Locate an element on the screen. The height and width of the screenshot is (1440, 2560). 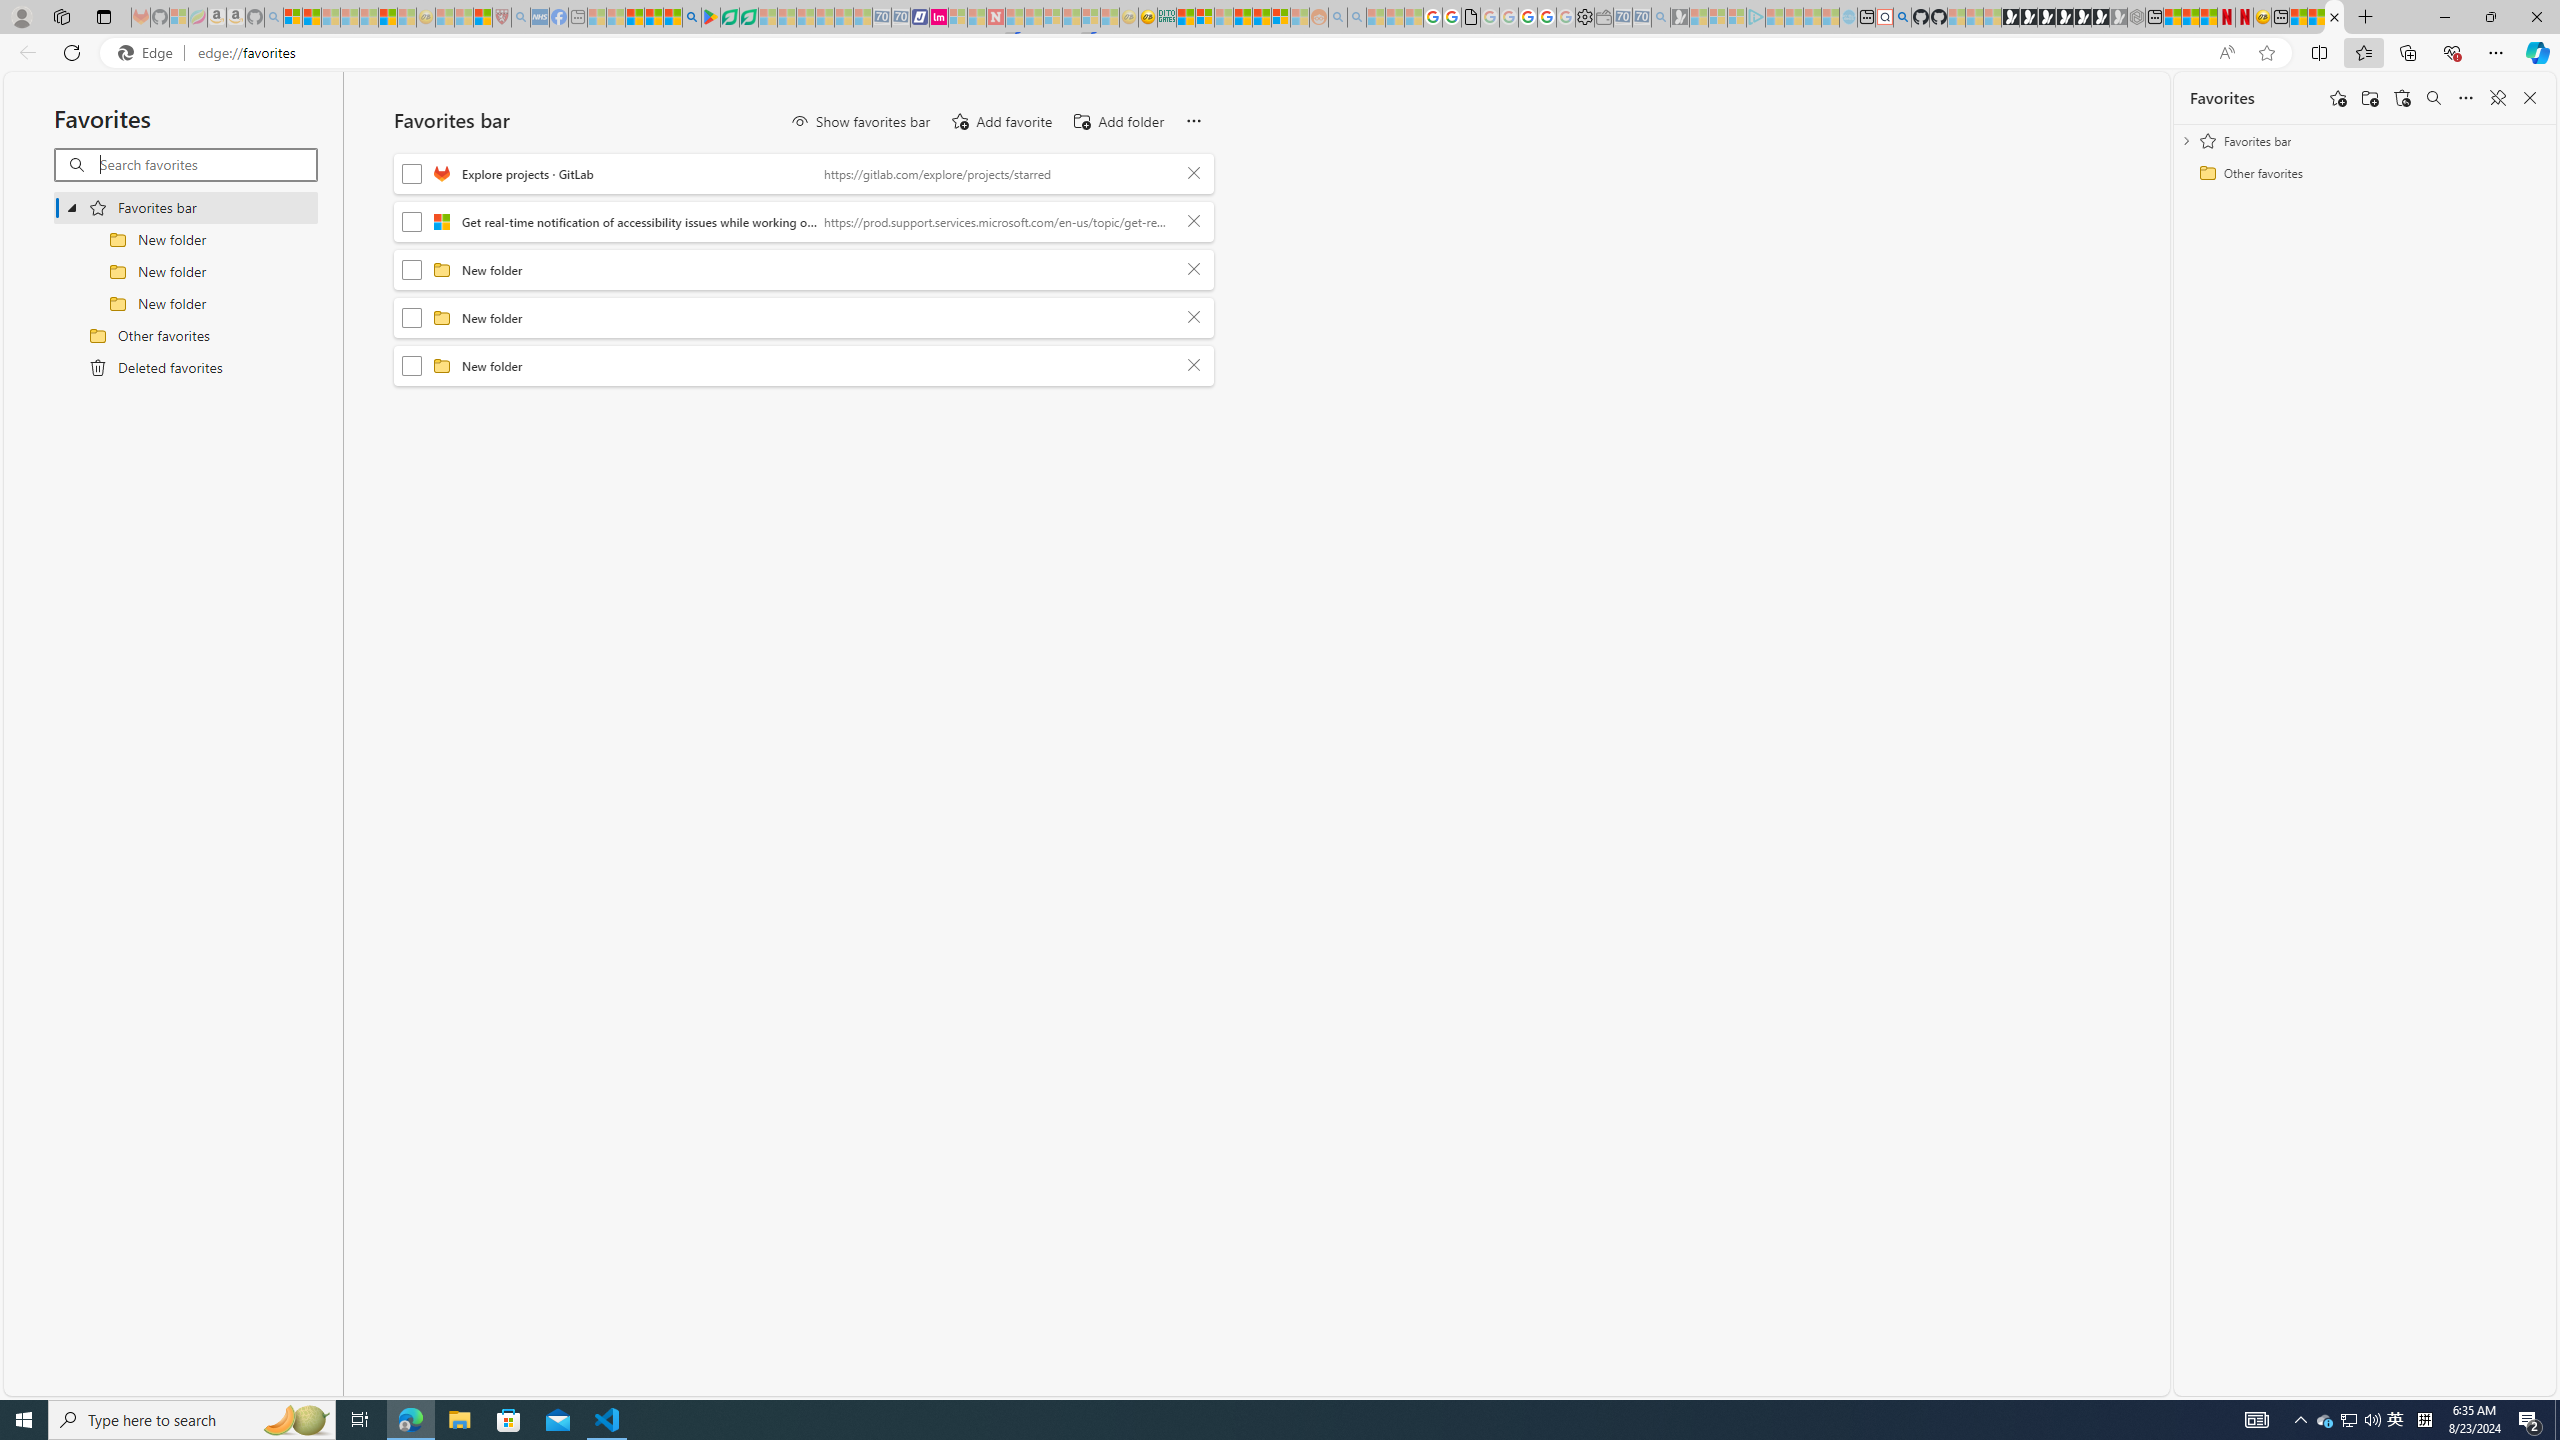
MSNBC - MSN is located at coordinates (1185, 17).